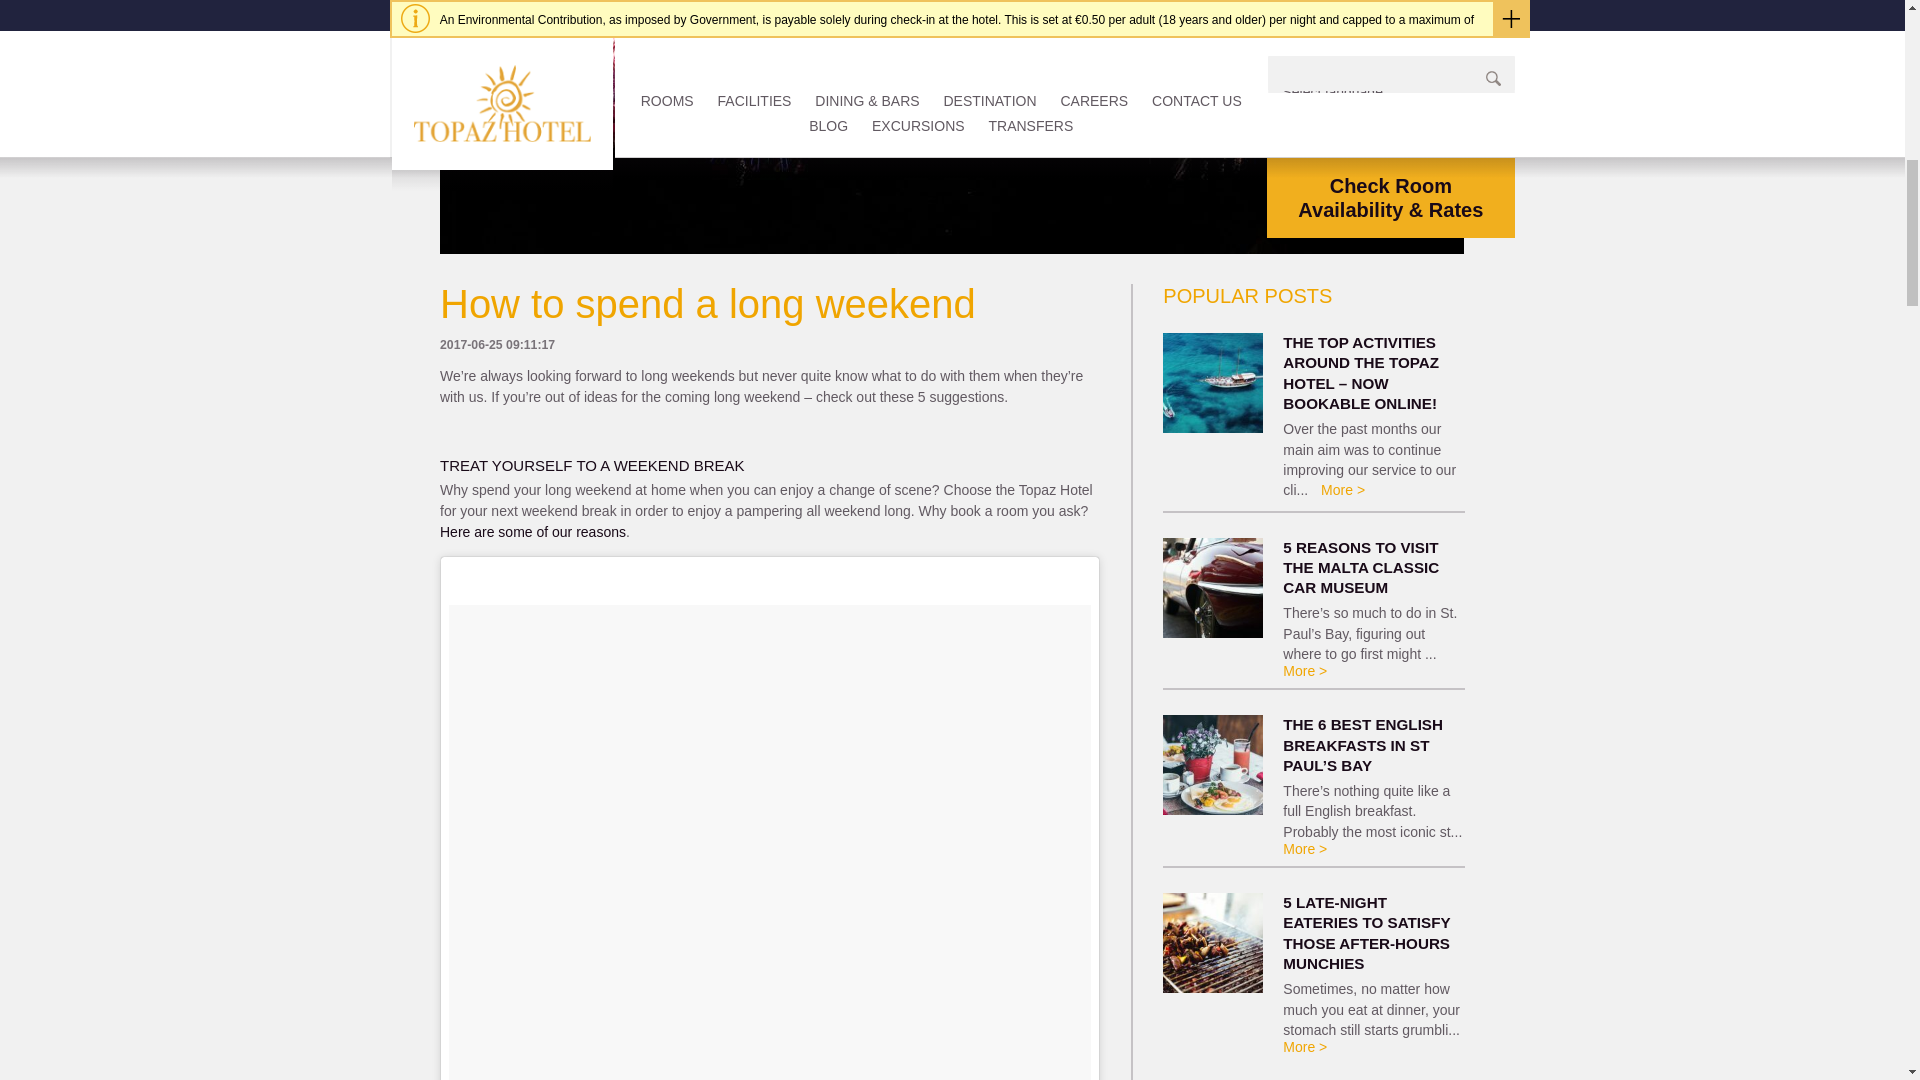 The width and height of the screenshot is (1920, 1080). I want to click on Here are some of our reasons, so click(532, 532).